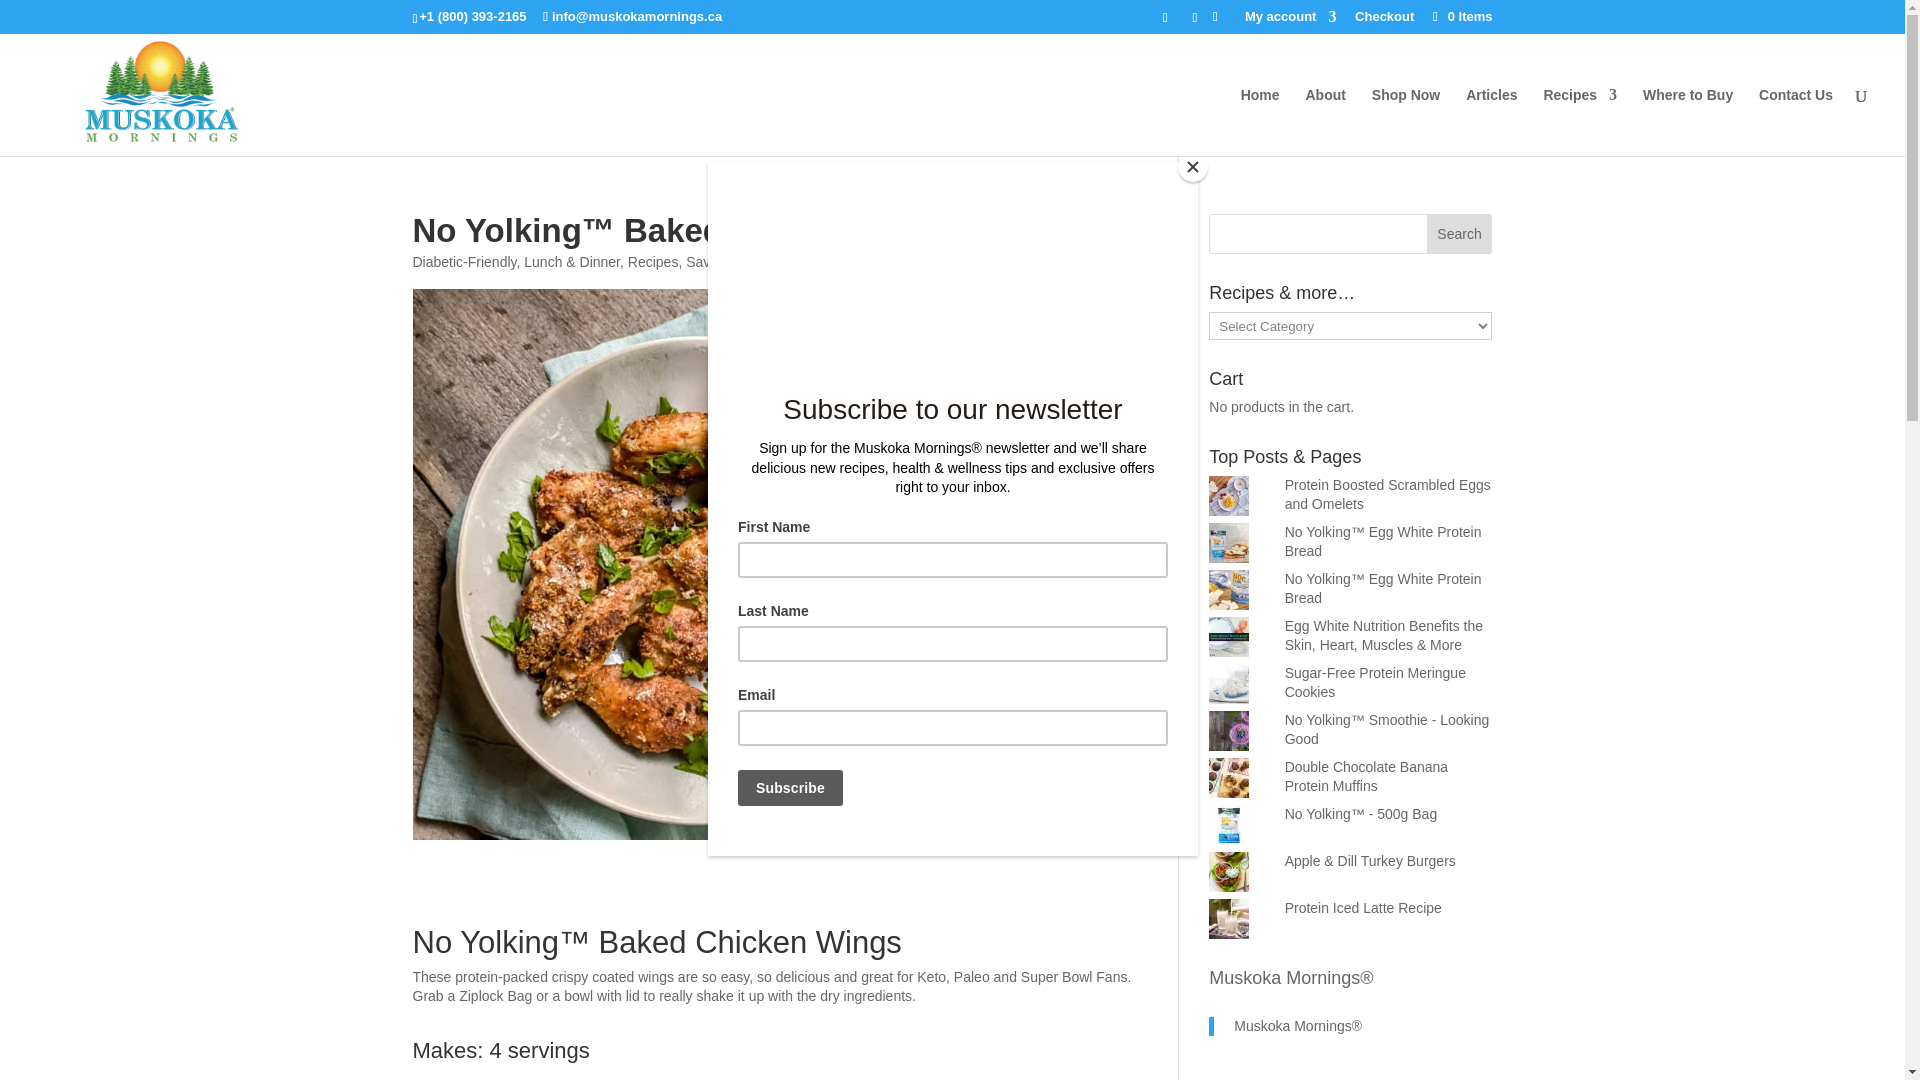  Describe the element at coordinates (1290, 21) in the screenshot. I see `My account` at that location.